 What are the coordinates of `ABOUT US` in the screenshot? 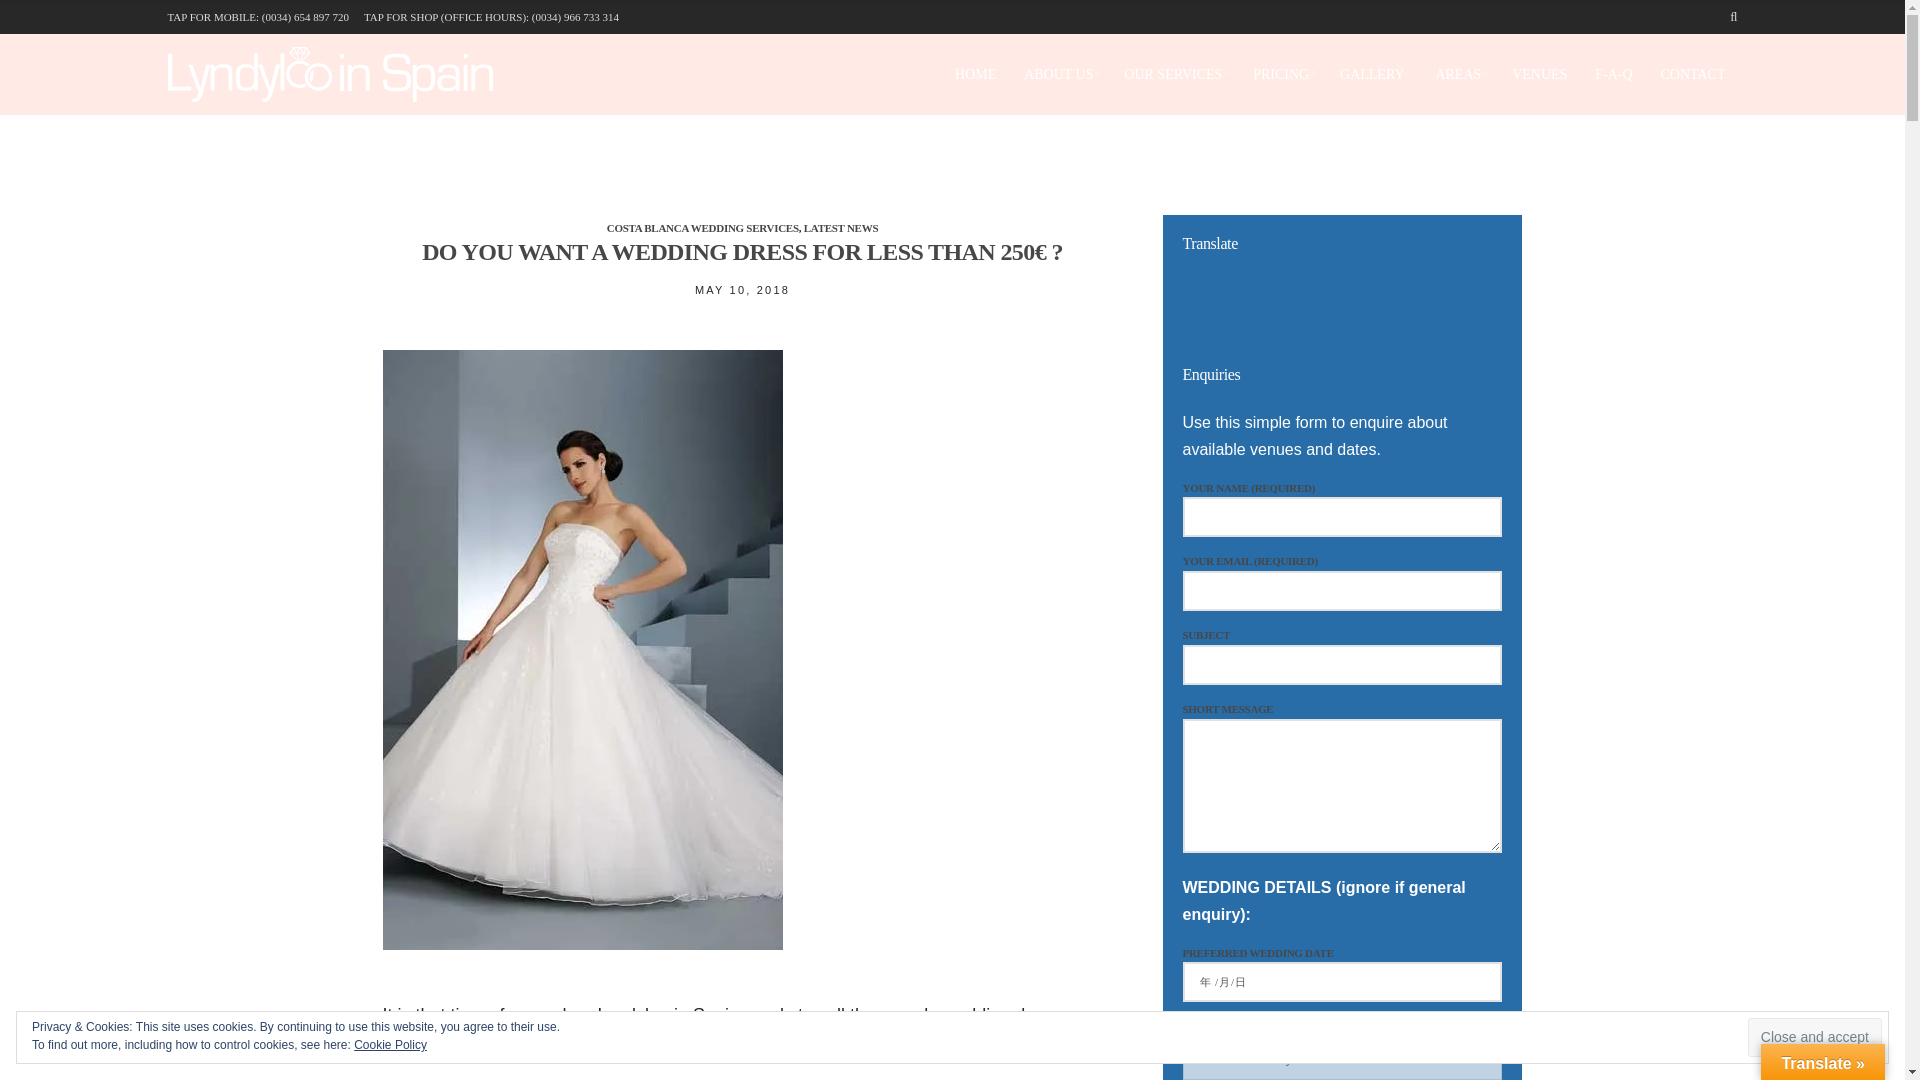 It's located at (1060, 74).